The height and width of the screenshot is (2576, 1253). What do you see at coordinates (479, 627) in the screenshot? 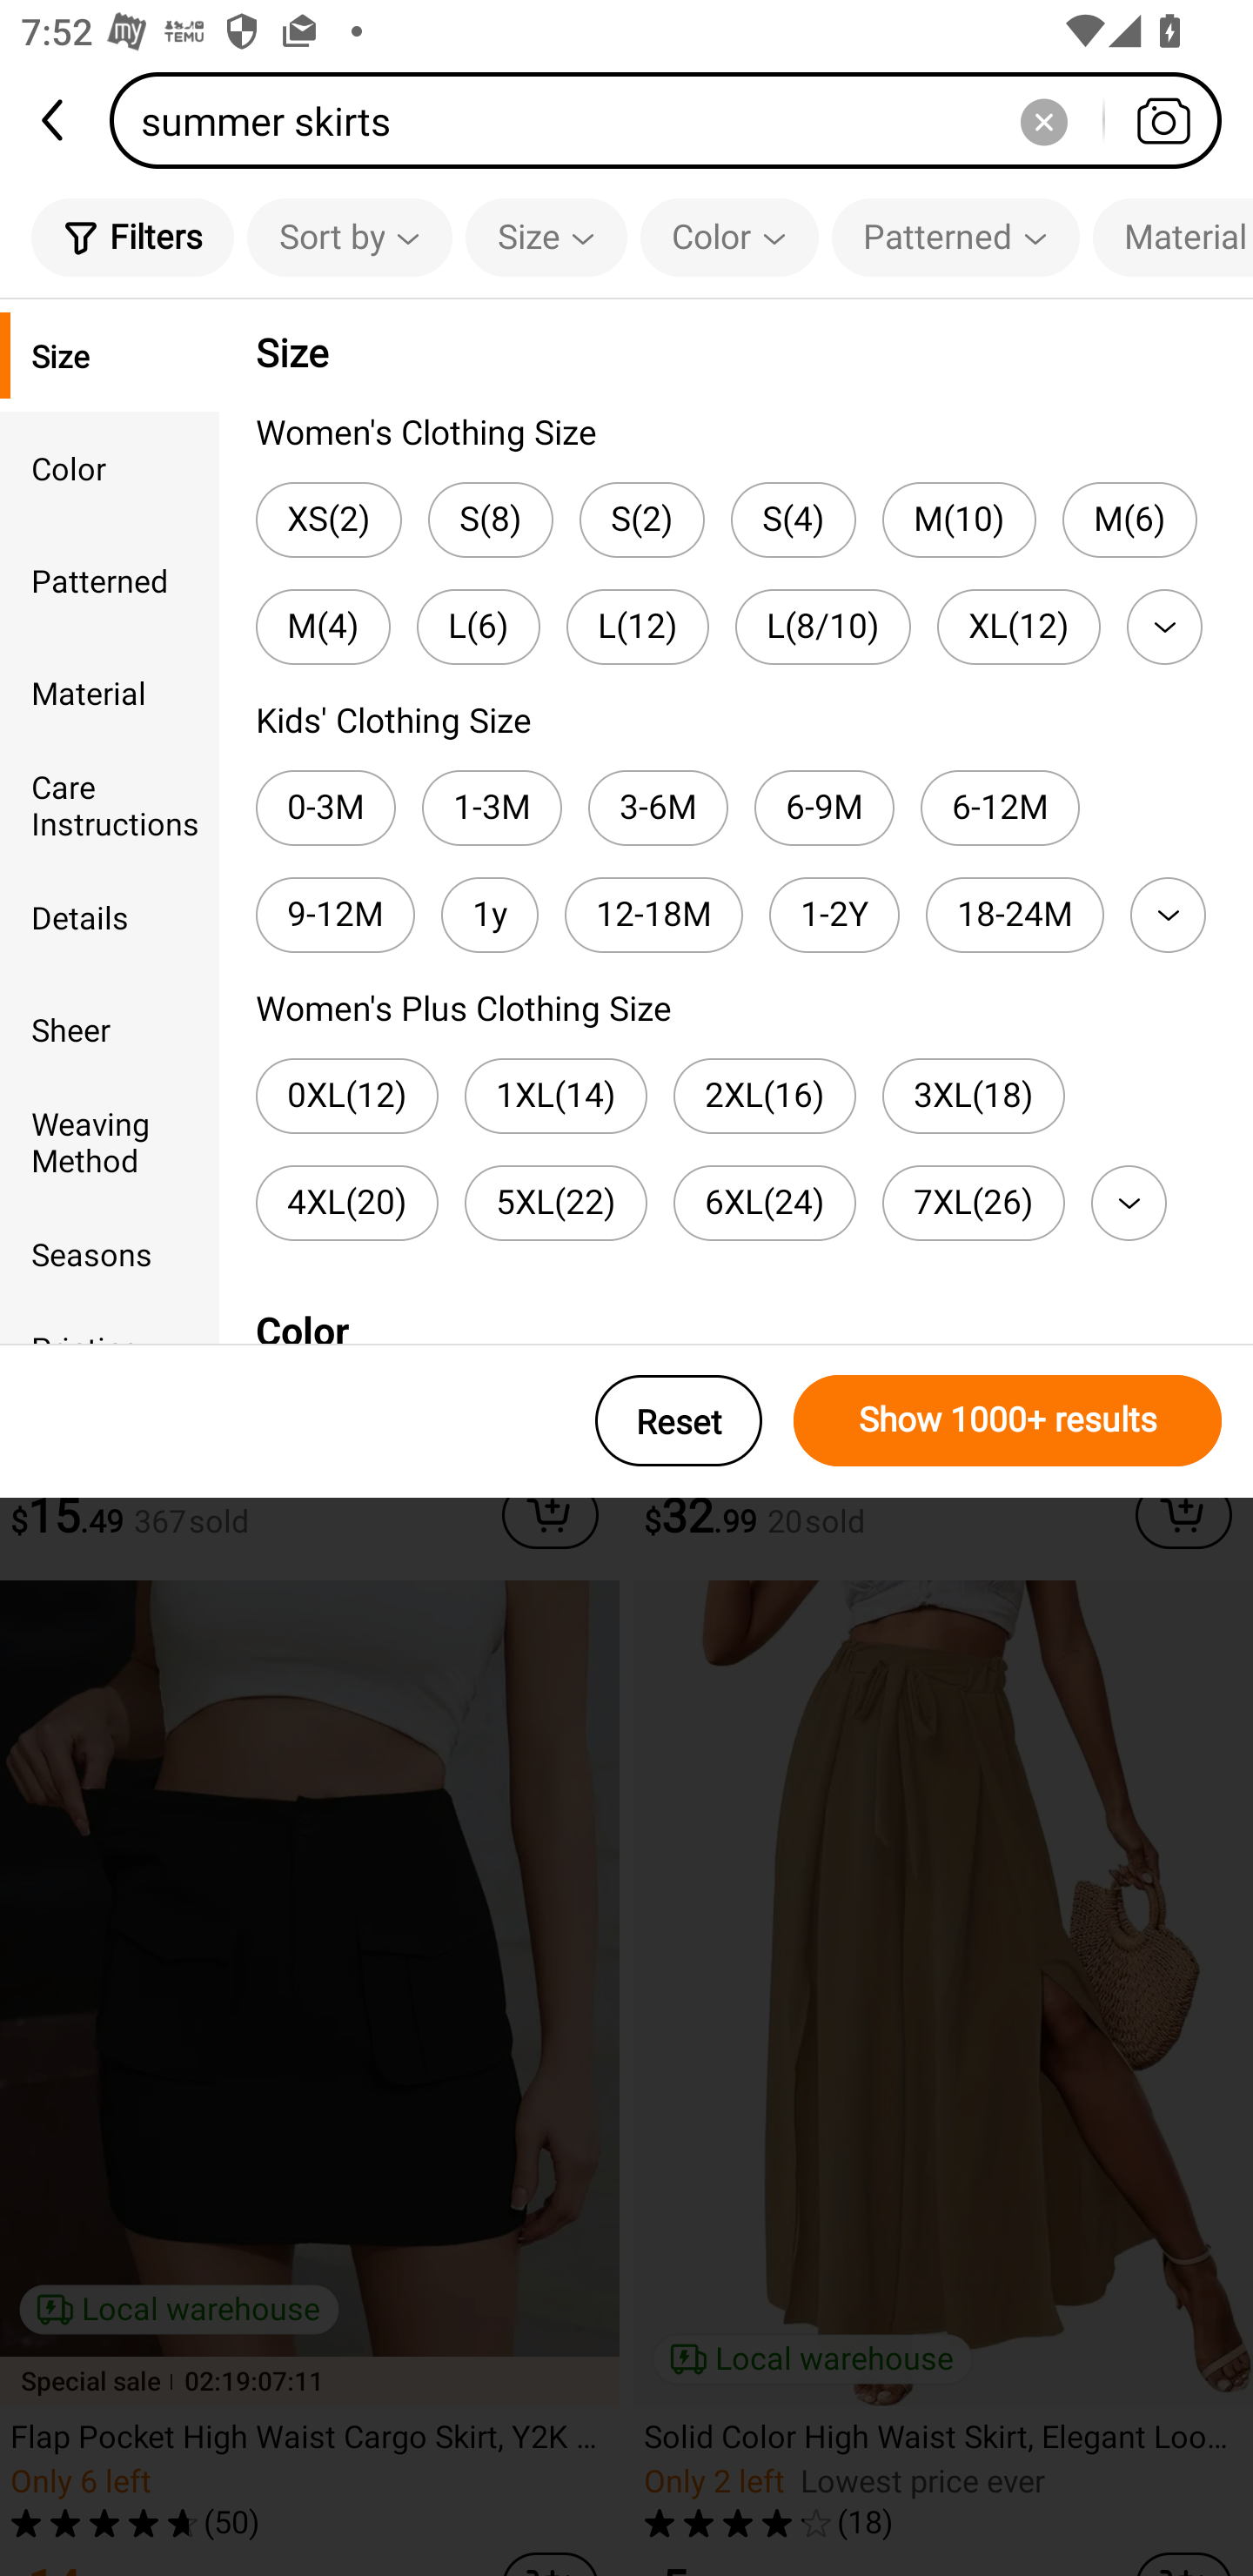
I see `L(6)` at bounding box center [479, 627].